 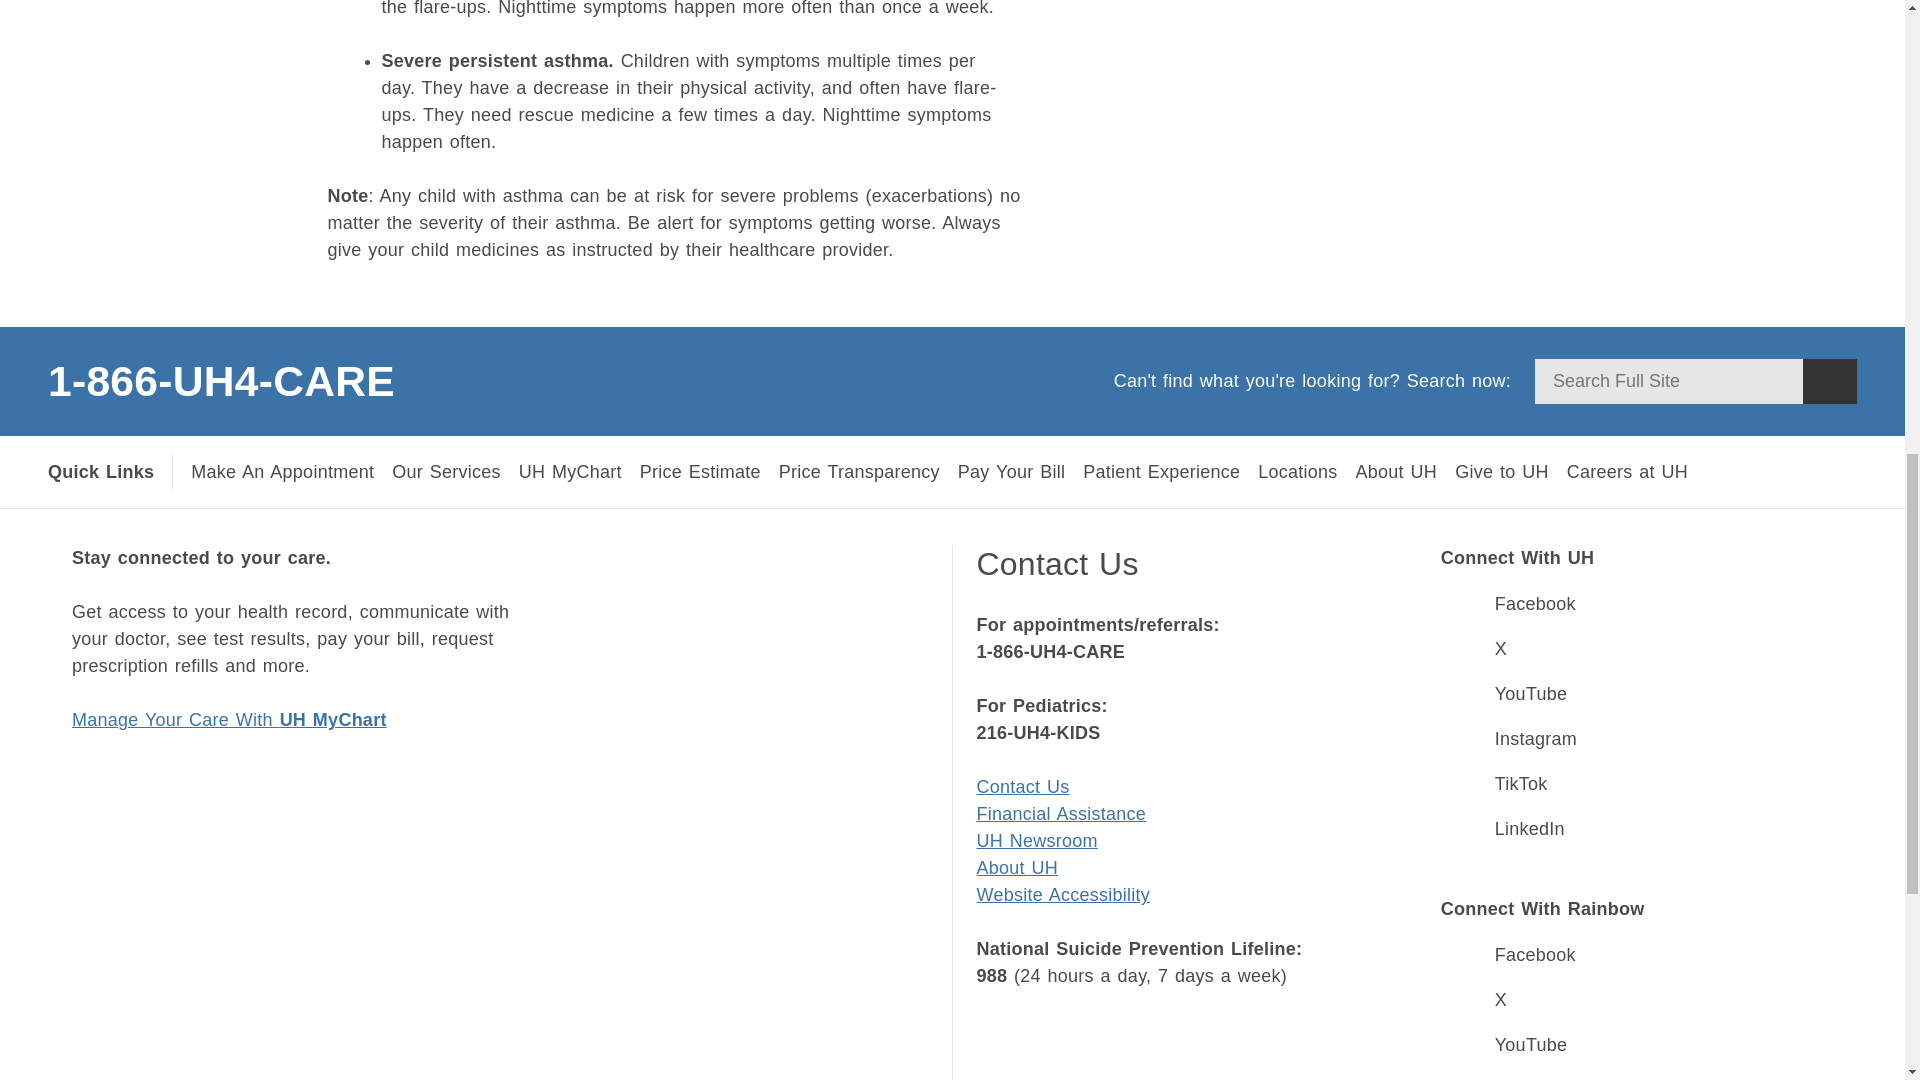 I want to click on Patient Experience, so click(x=1161, y=472).